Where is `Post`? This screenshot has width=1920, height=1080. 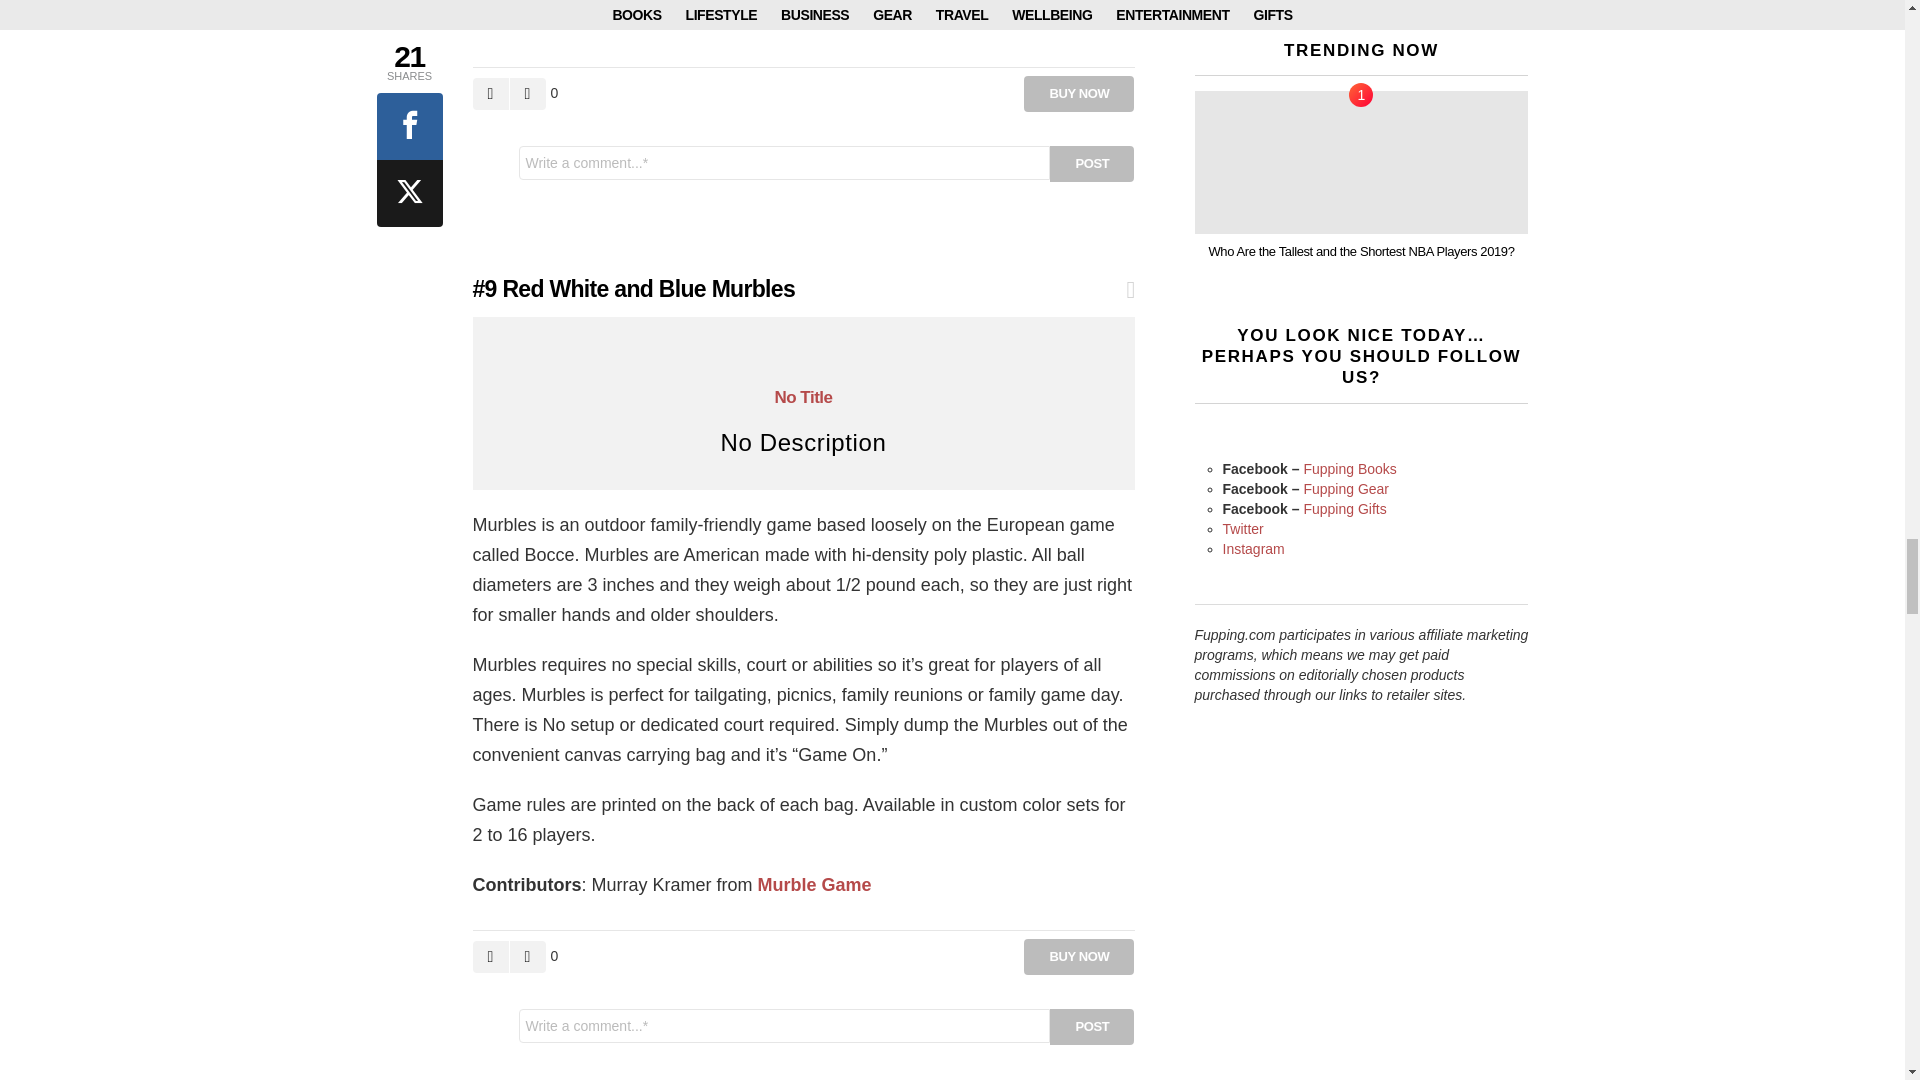 Post is located at coordinates (1092, 1026).